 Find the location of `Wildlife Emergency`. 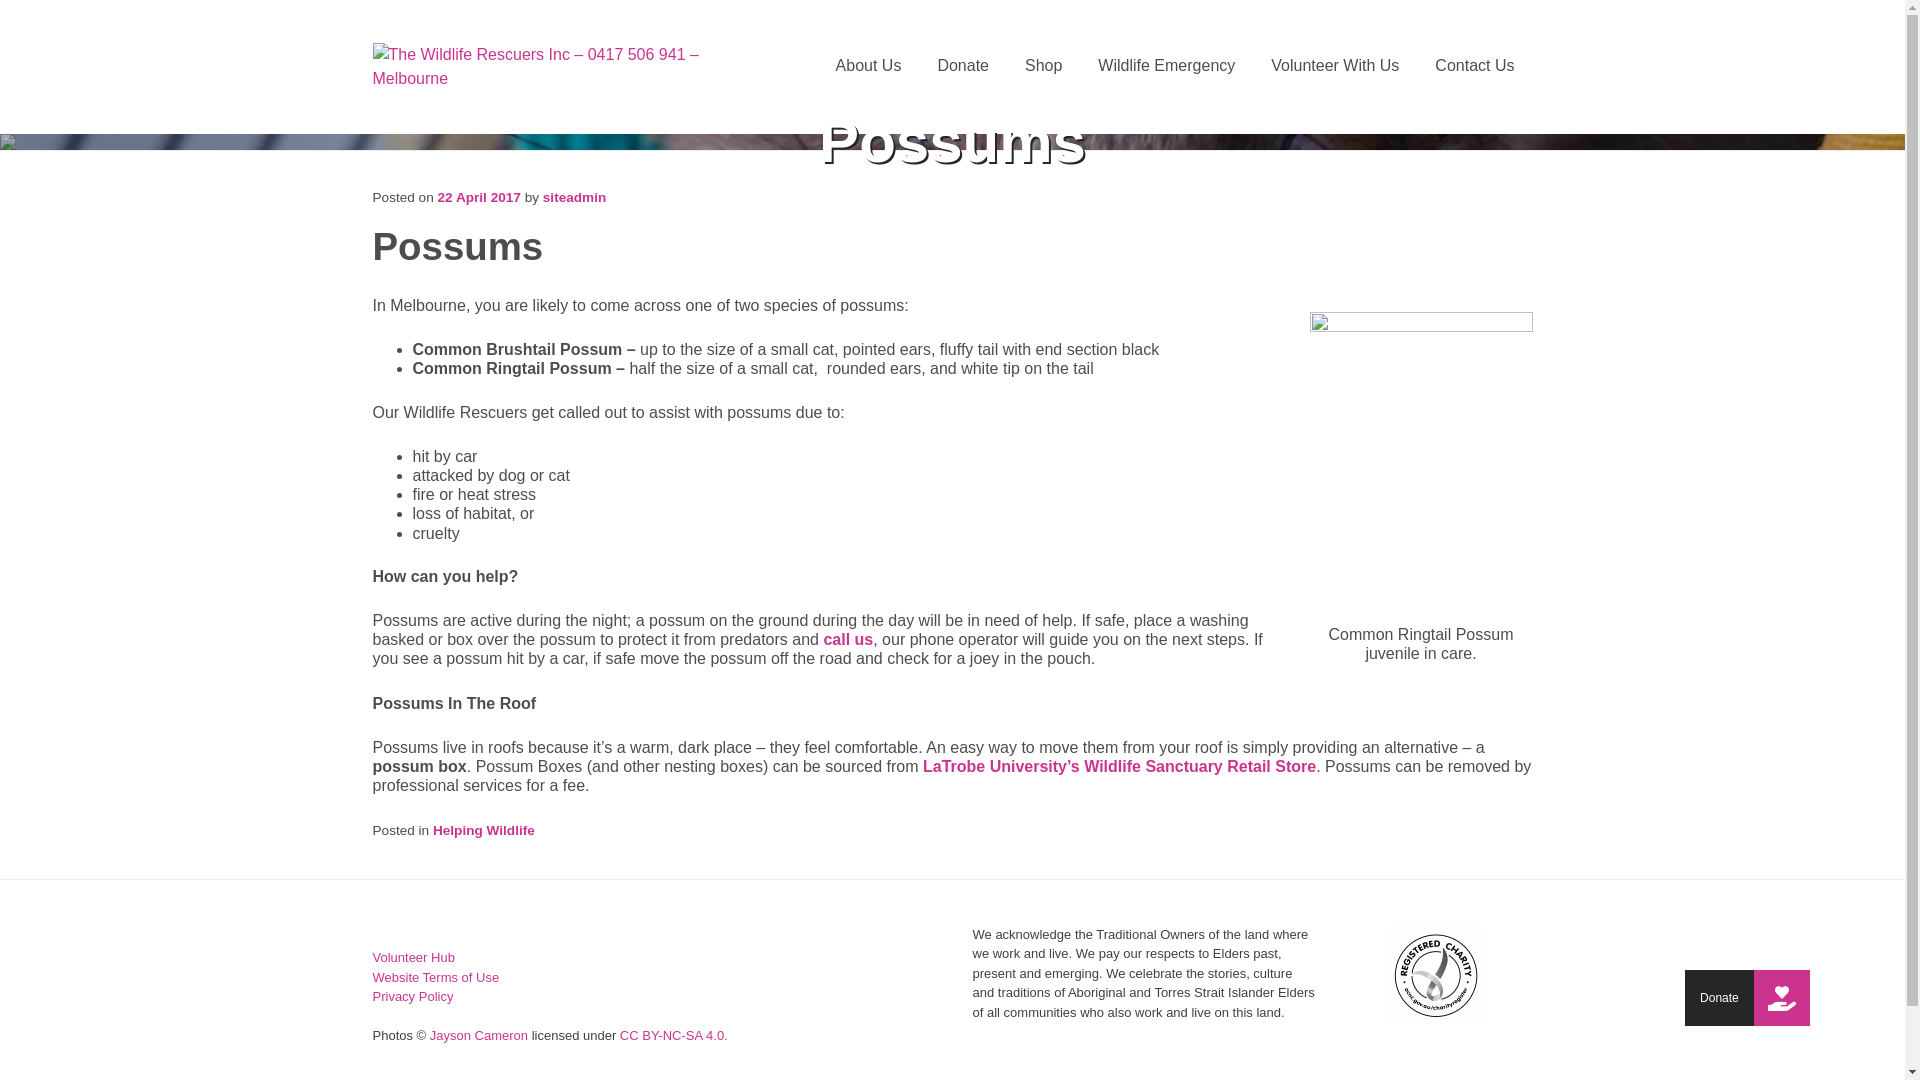

Wildlife Emergency is located at coordinates (1166, 66).